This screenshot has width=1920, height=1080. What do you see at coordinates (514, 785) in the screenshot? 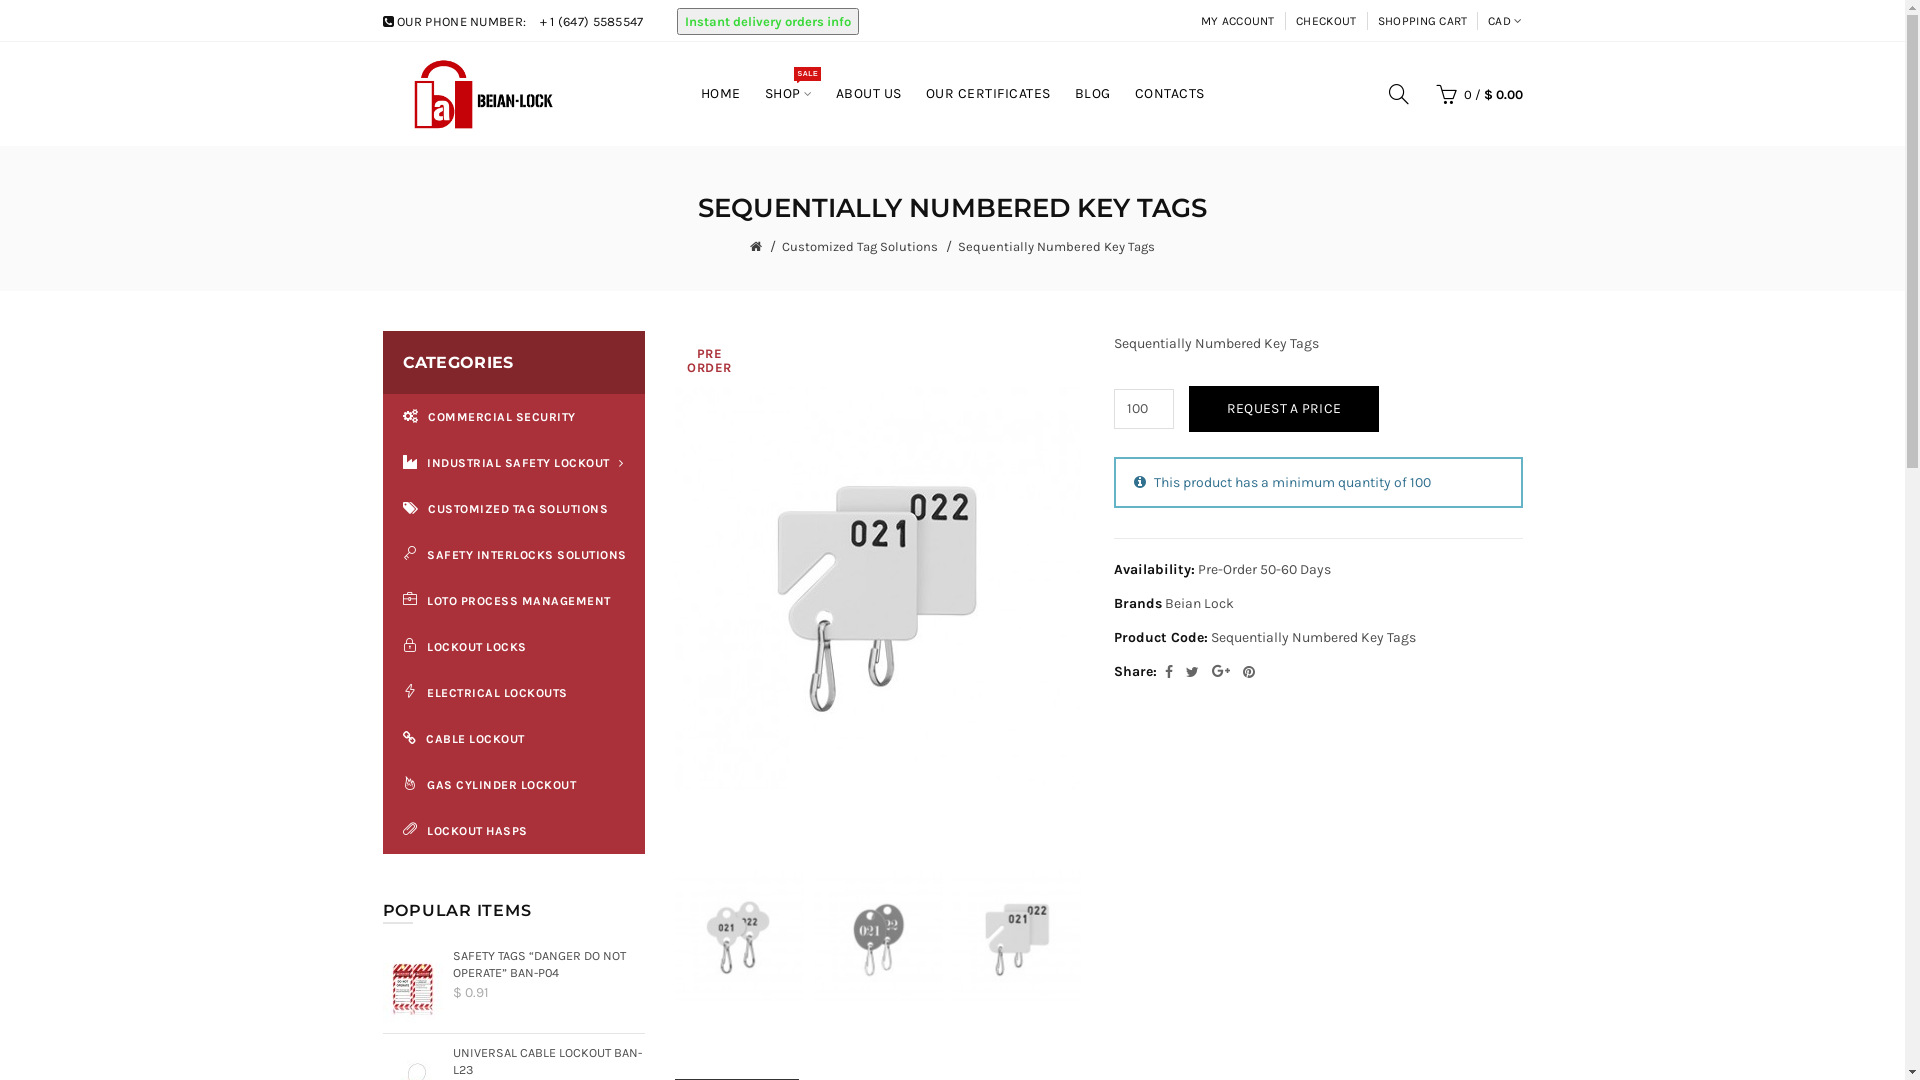
I see `GAS CYLINDER LOCKOUT` at bounding box center [514, 785].